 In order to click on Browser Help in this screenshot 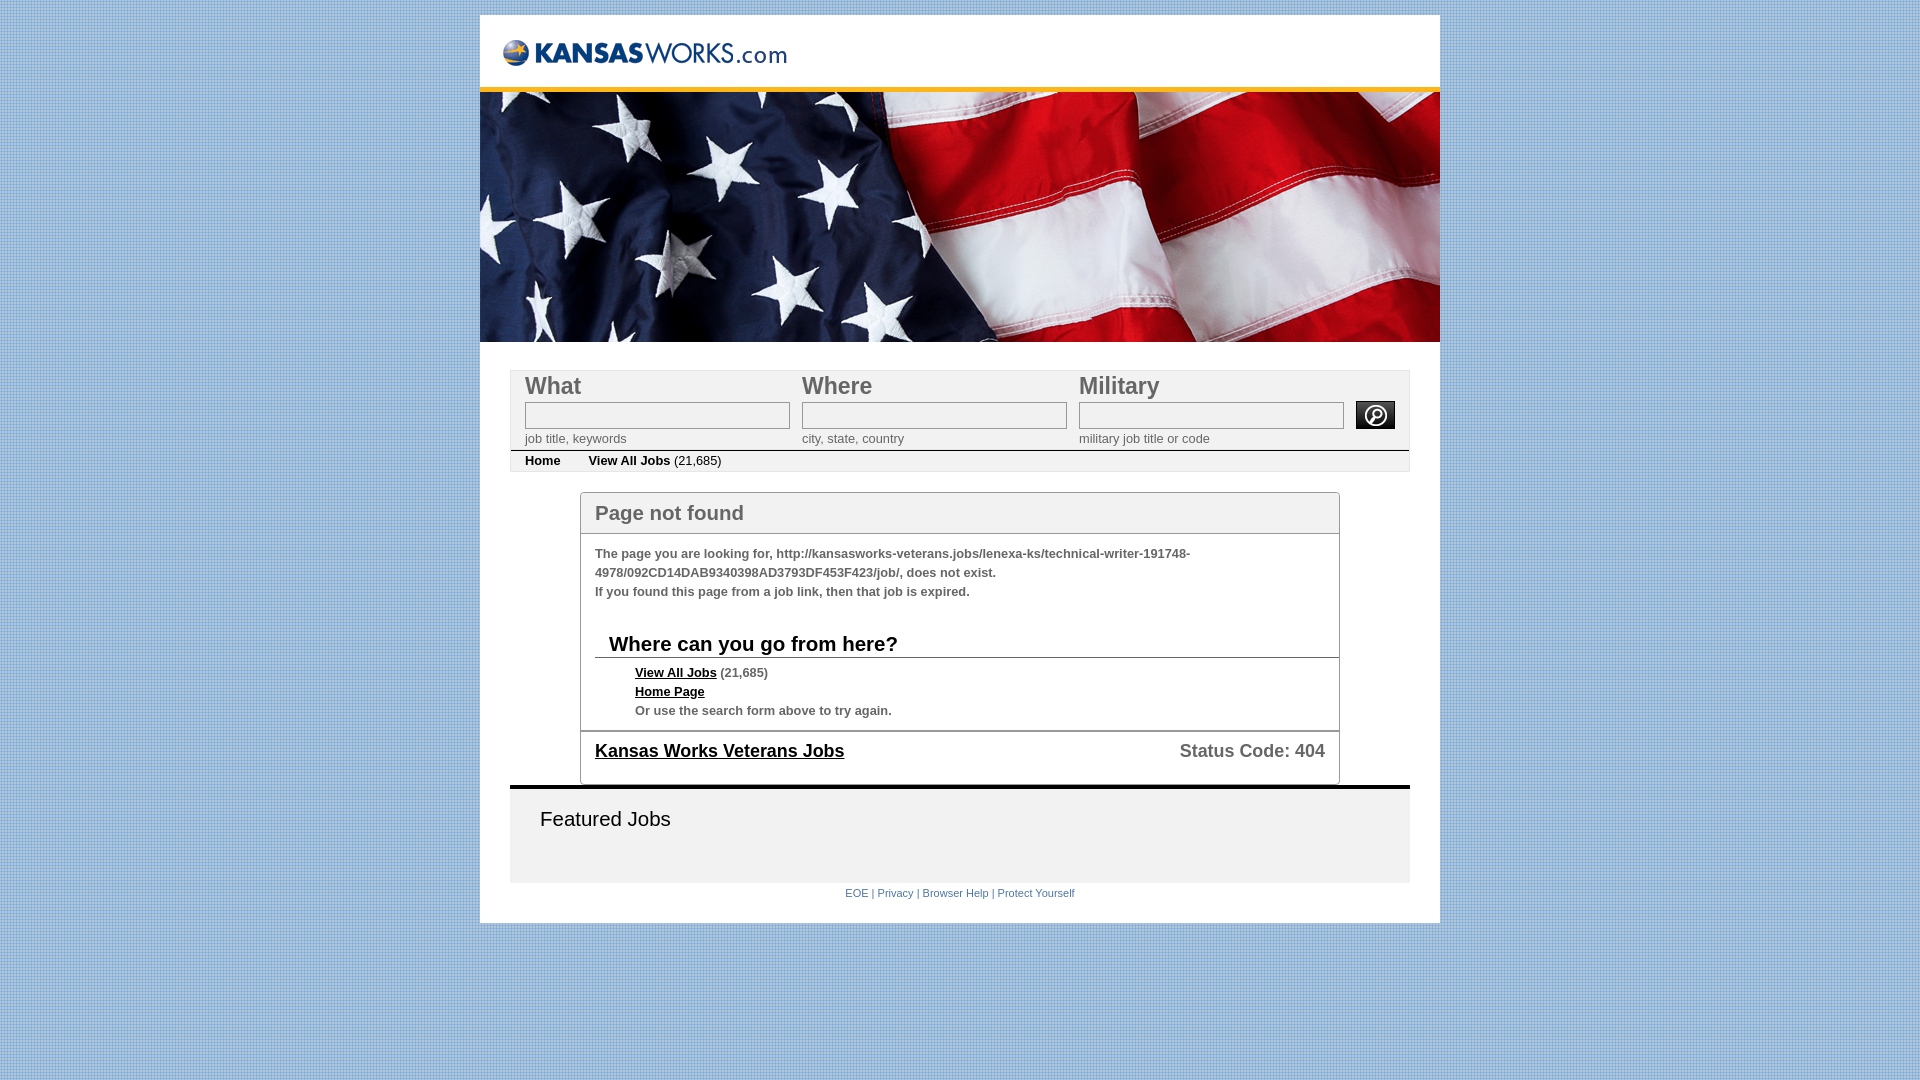, I will do `click(956, 891)`.